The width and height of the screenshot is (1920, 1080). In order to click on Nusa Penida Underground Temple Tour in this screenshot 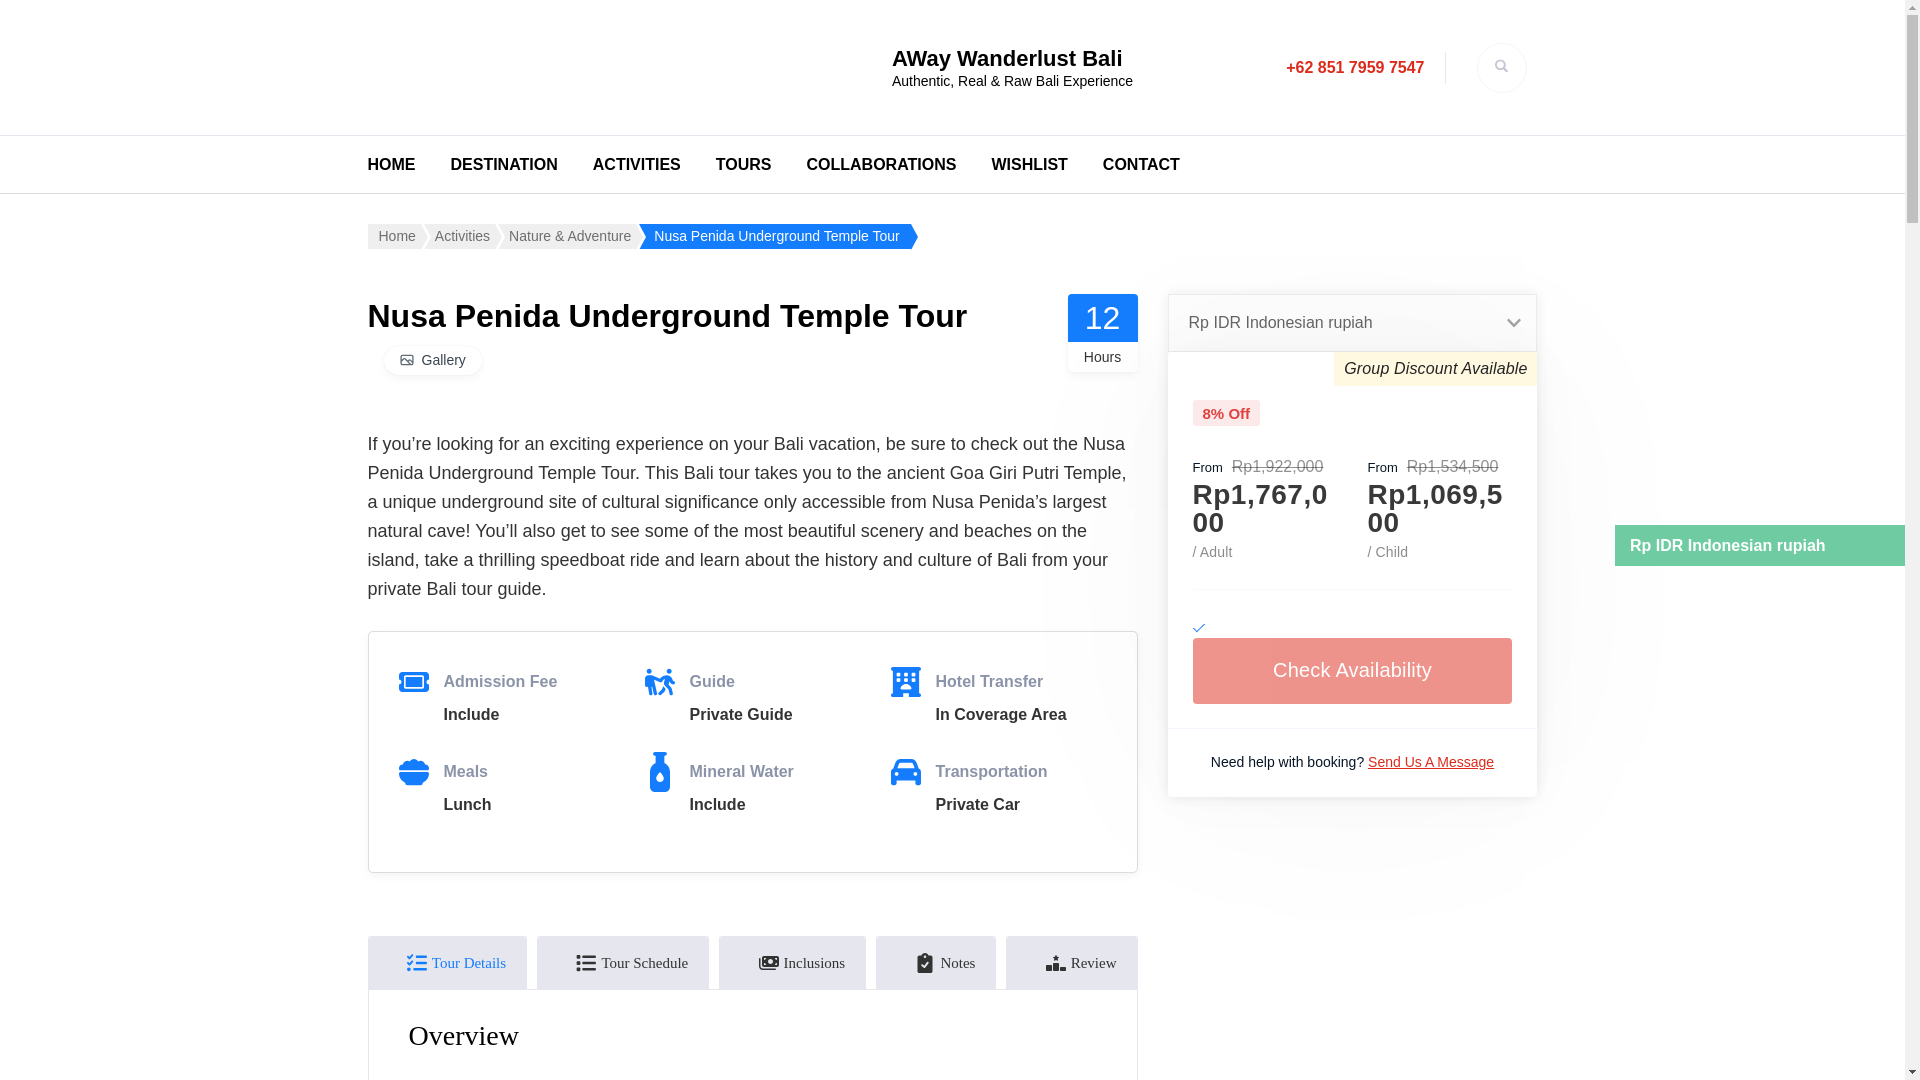, I will do `click(774, 236)`.